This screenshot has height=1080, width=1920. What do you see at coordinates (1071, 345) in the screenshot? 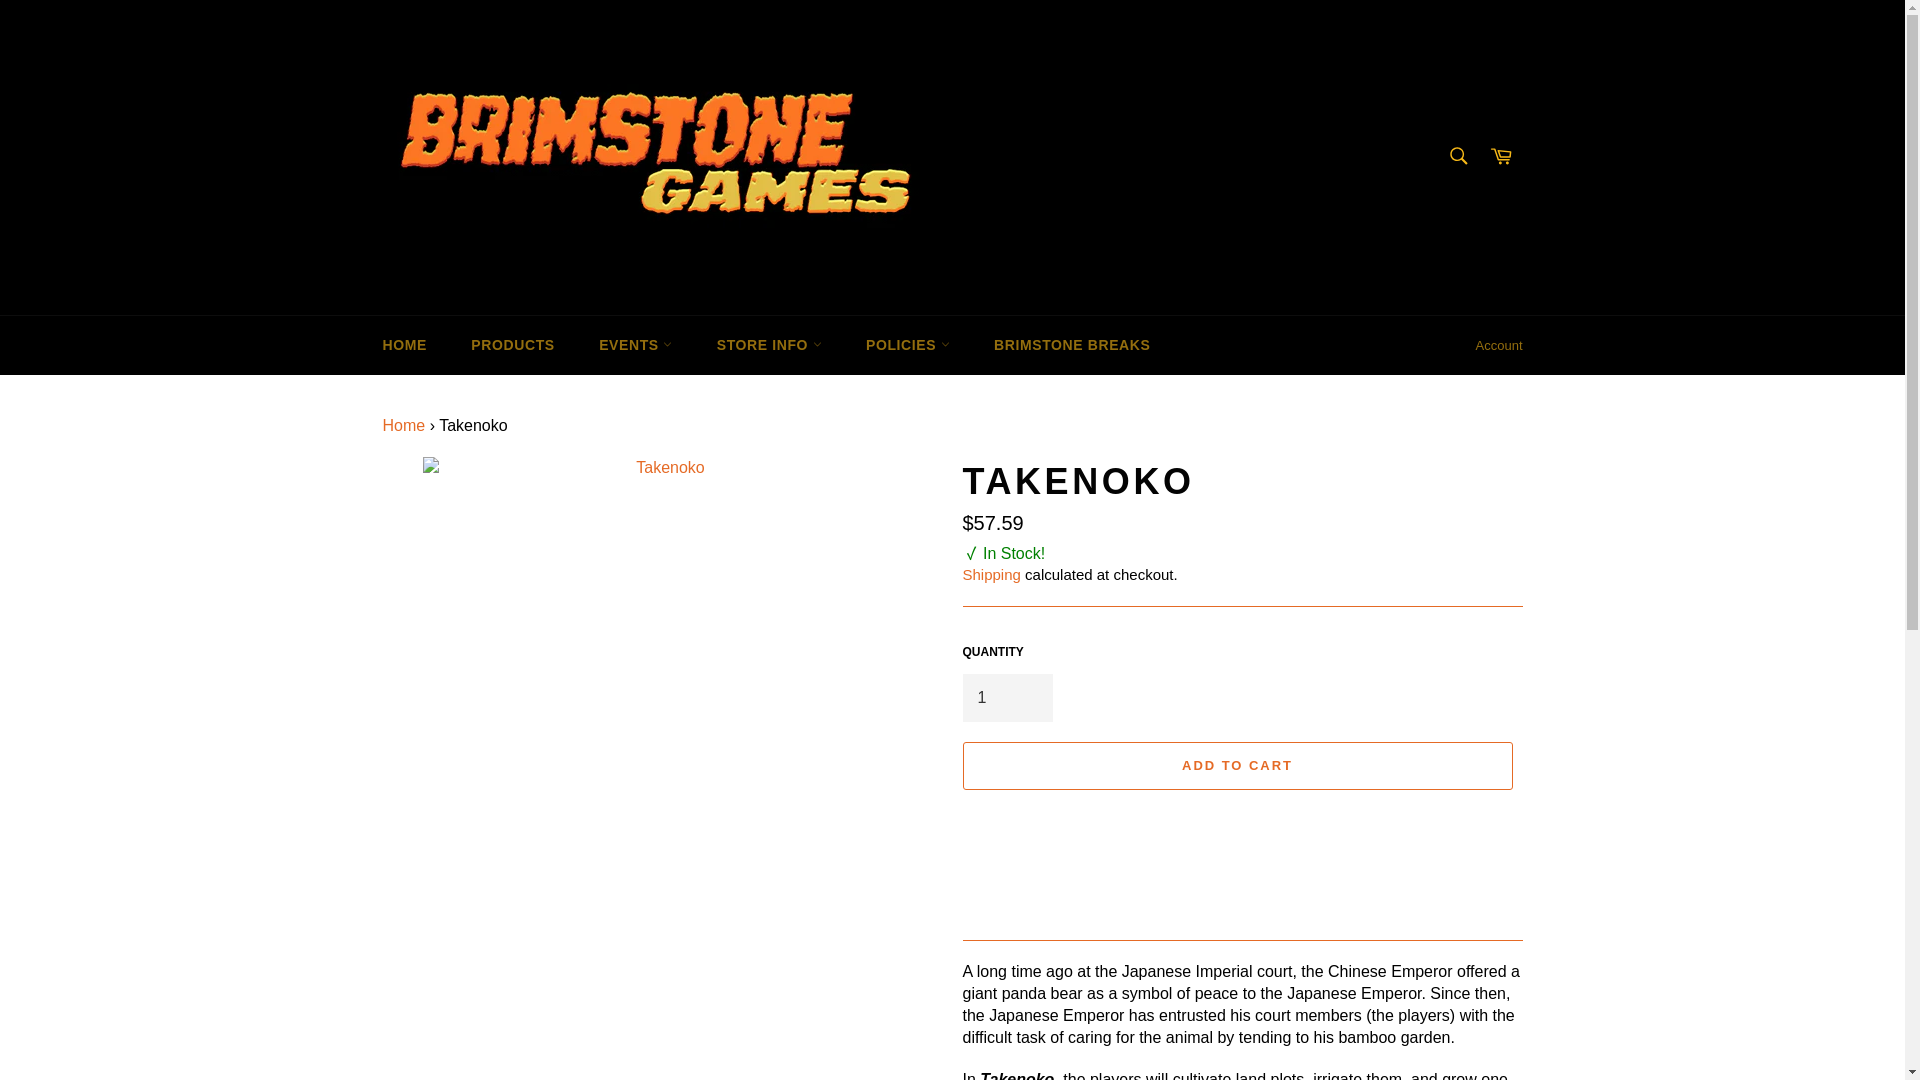
I see `BRIMSTONE BREAKS` at bounding box center [1071, 345].